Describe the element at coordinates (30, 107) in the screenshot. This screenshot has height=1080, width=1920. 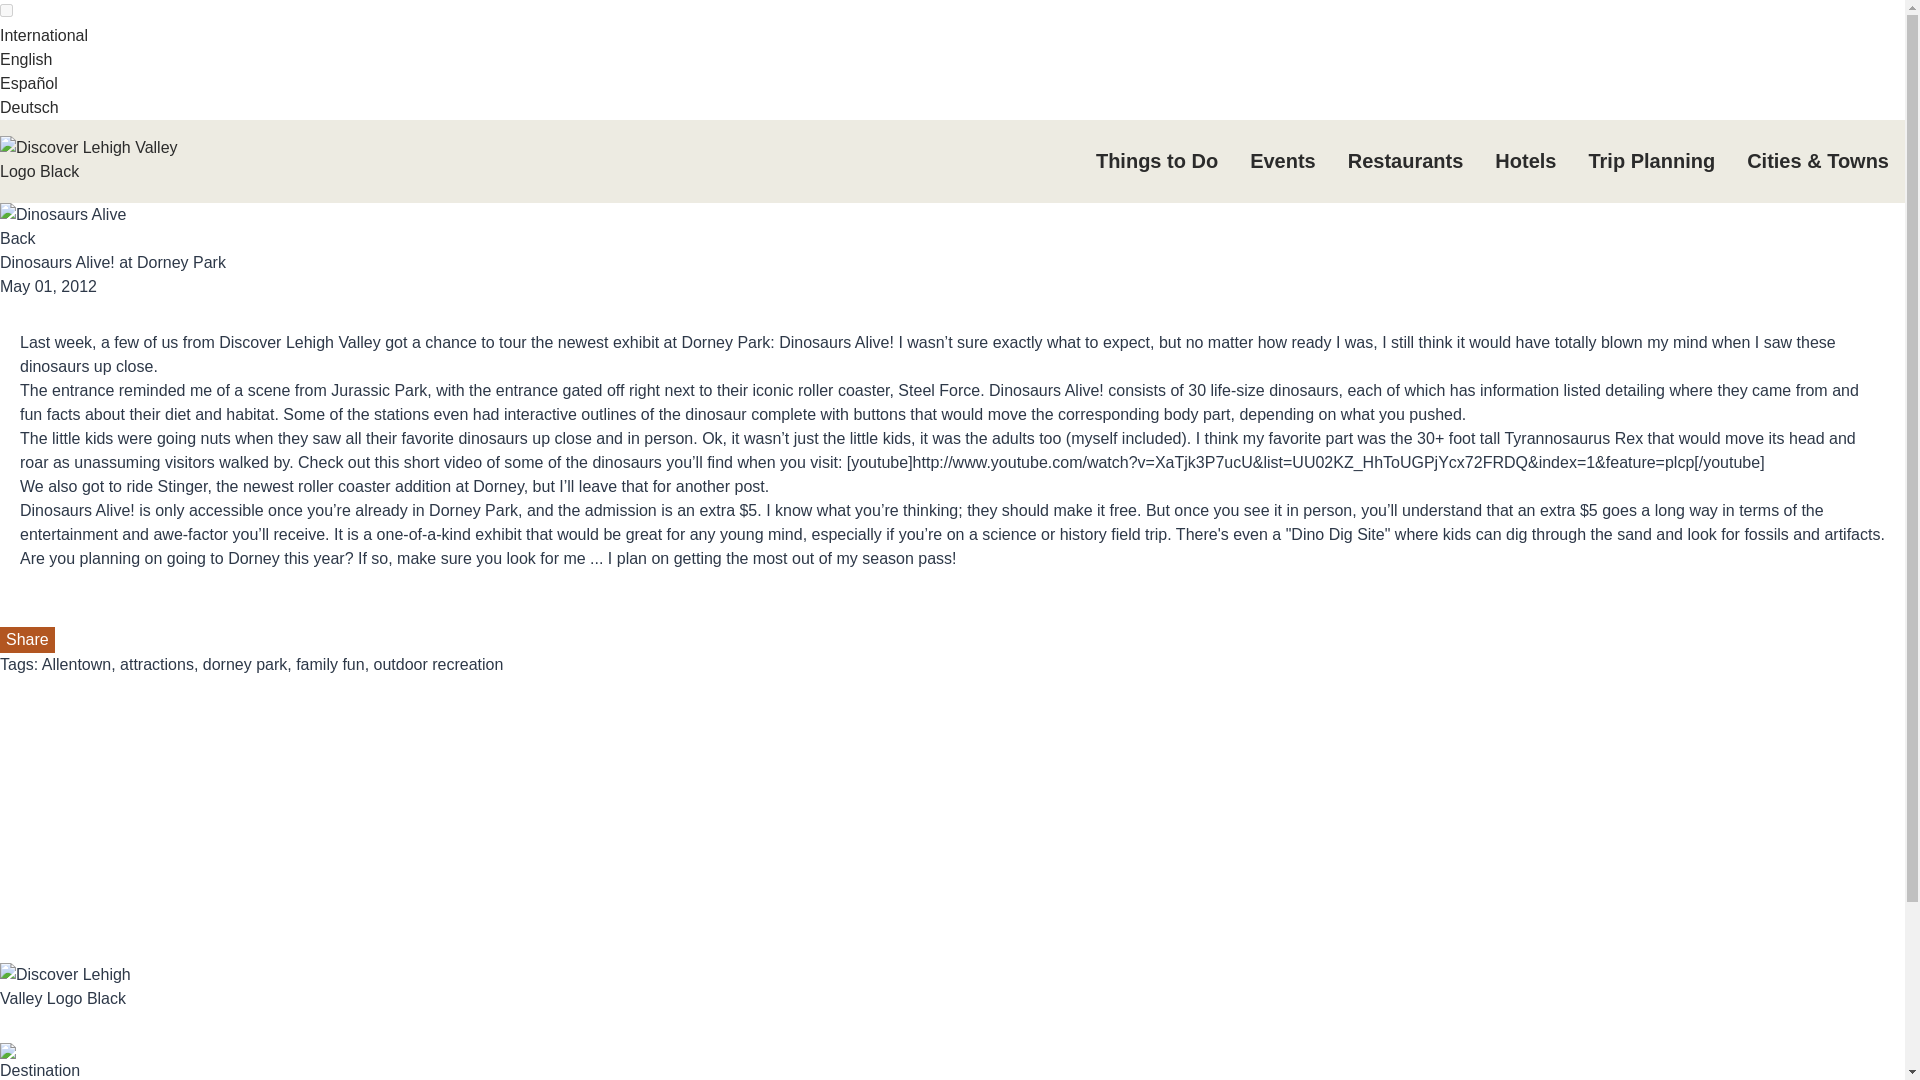
I see `Deutsch` at that location.